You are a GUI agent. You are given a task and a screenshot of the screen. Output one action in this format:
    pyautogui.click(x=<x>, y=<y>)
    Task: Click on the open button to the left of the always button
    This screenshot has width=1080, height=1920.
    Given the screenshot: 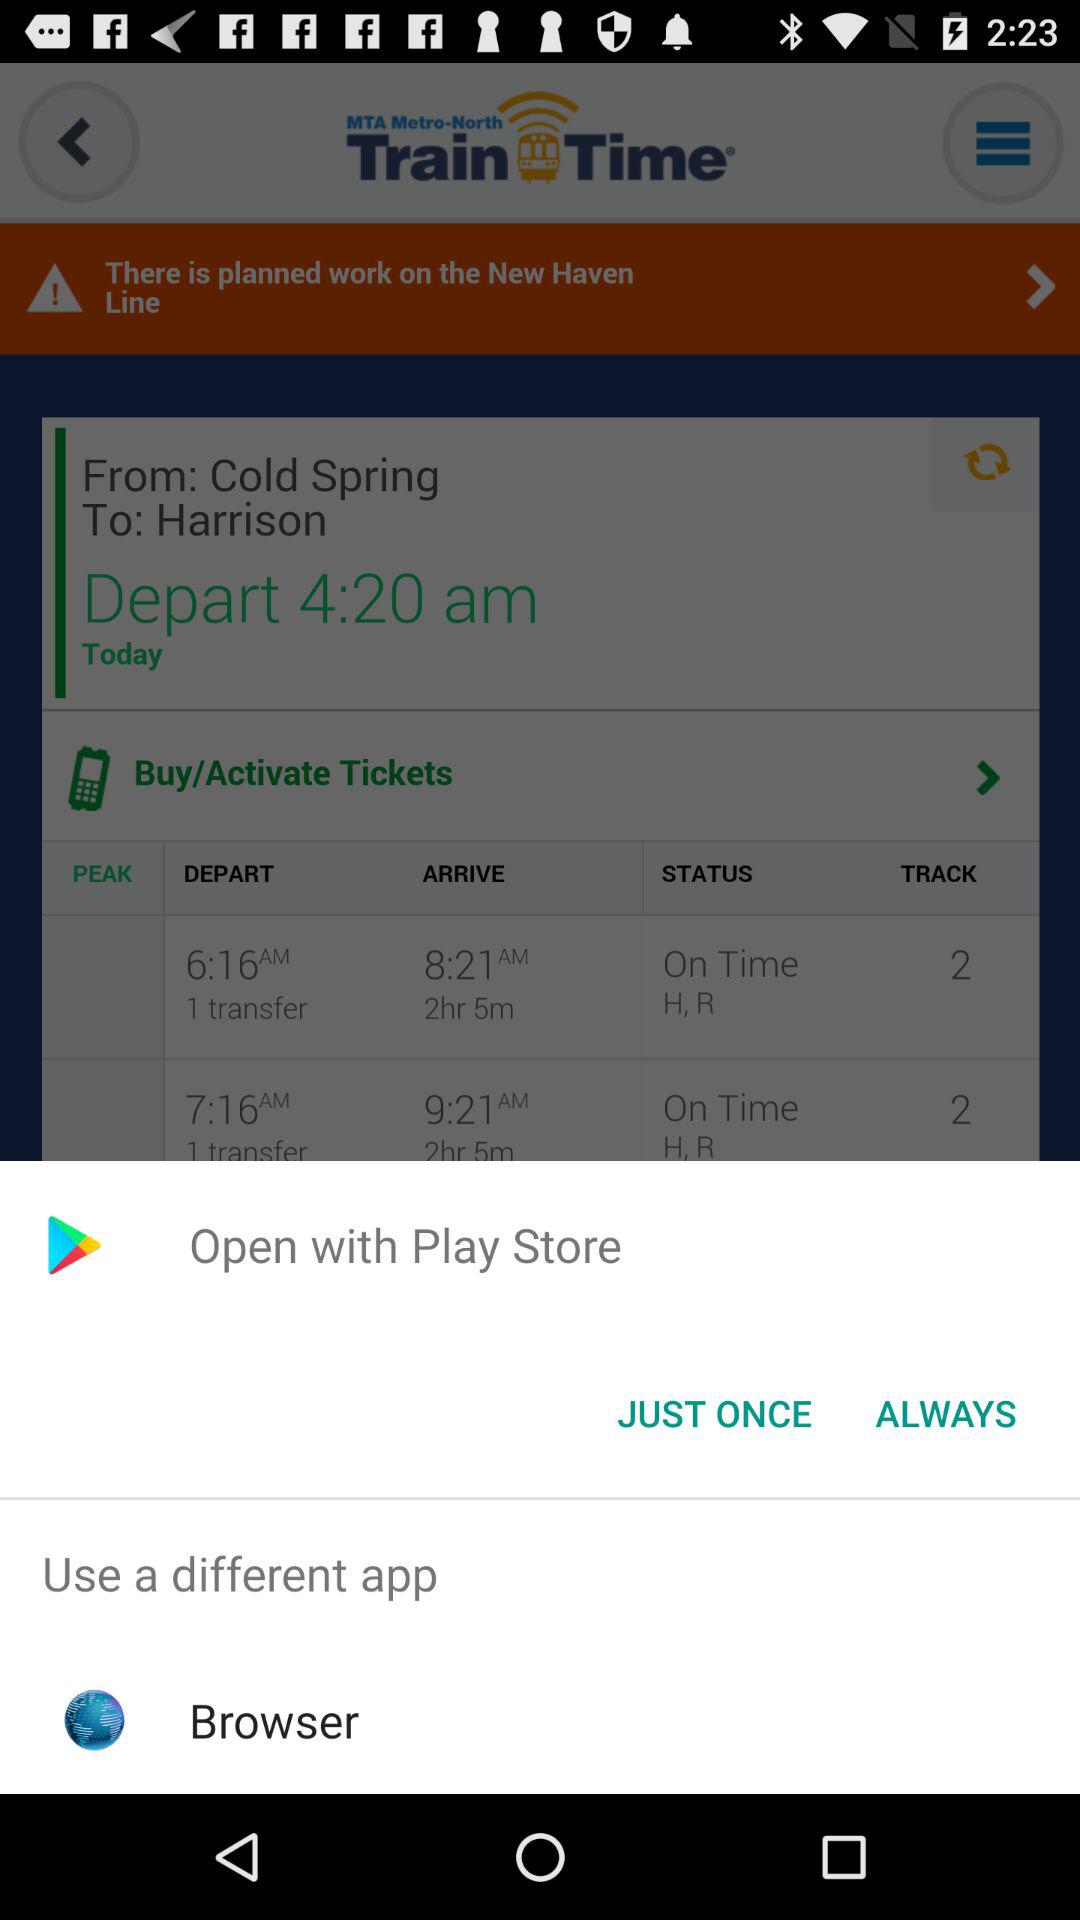 What is the action you would take?
    pyautogui.click(x=714, y=1413)
    